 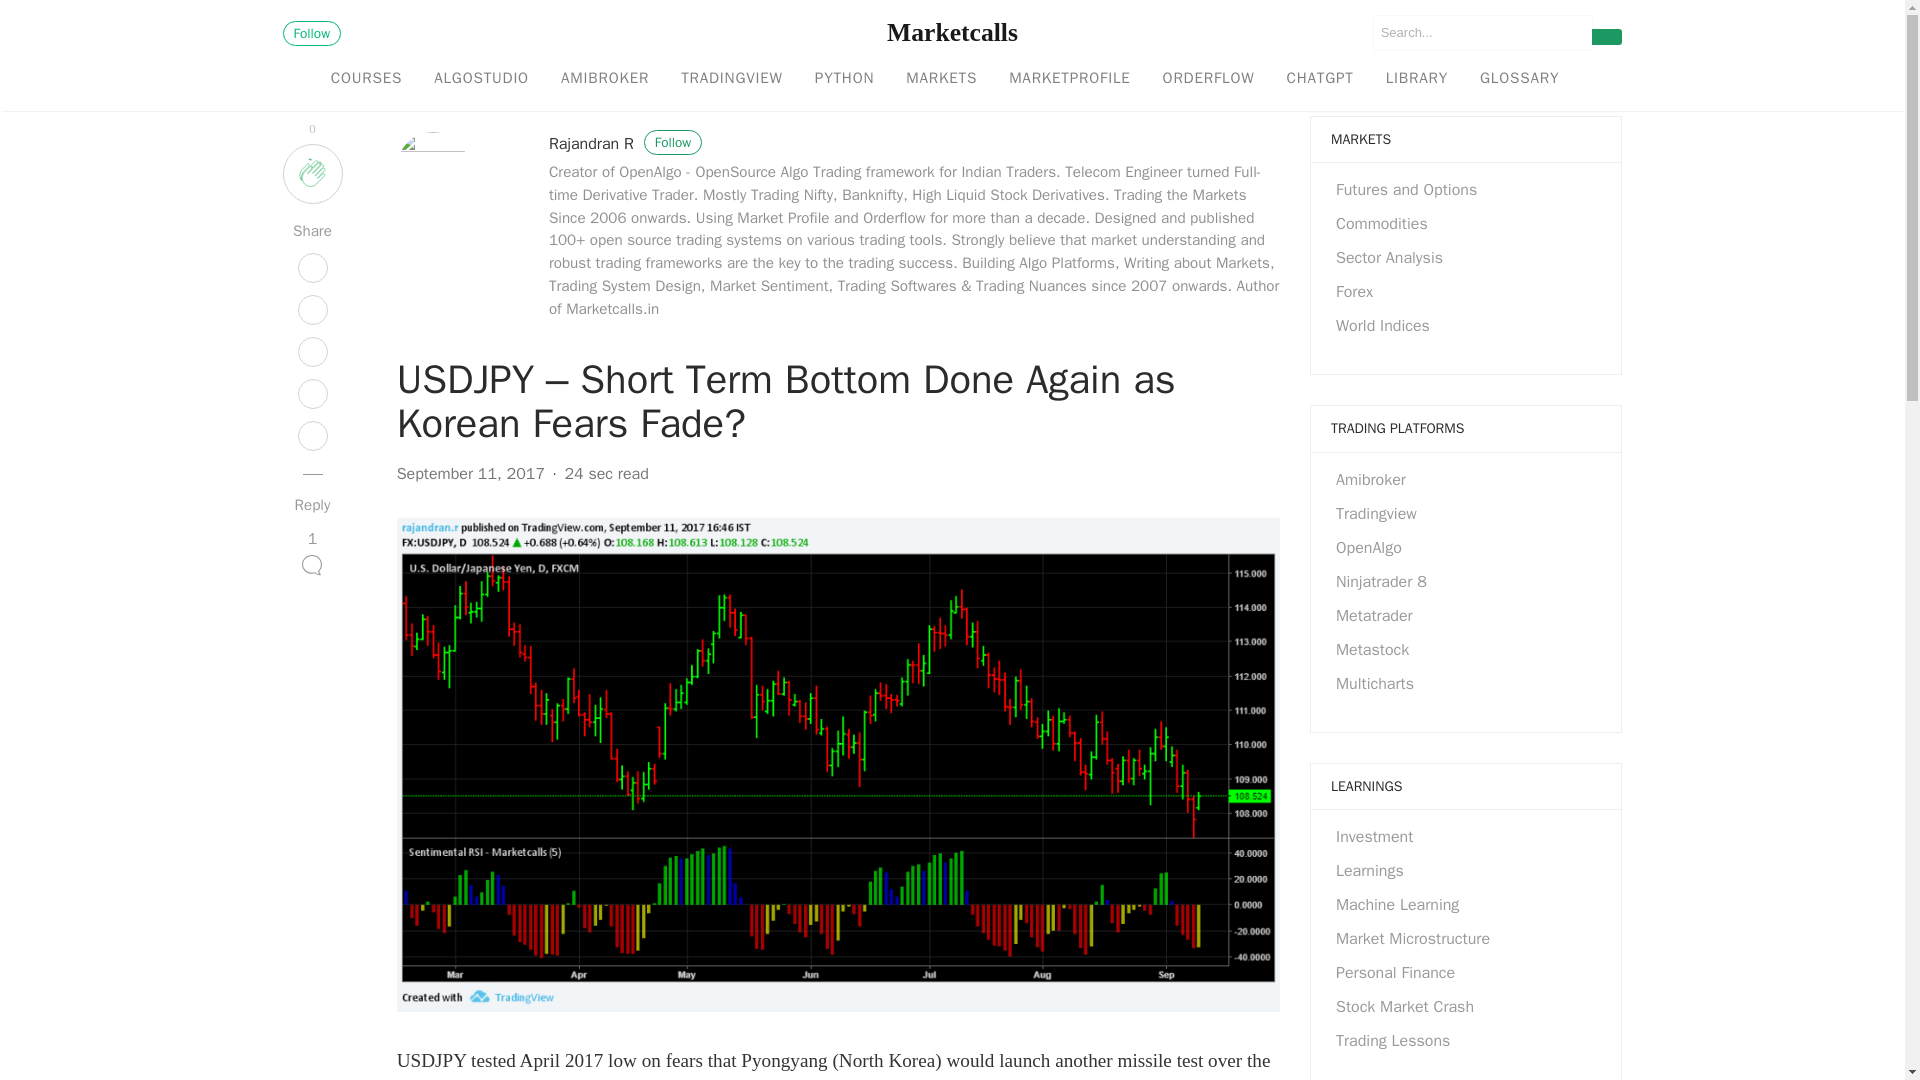 What do you see at coordinates (1518, 79) in the screenshot?
I see `GLOSSARY` at bounding box center [1518, 79].